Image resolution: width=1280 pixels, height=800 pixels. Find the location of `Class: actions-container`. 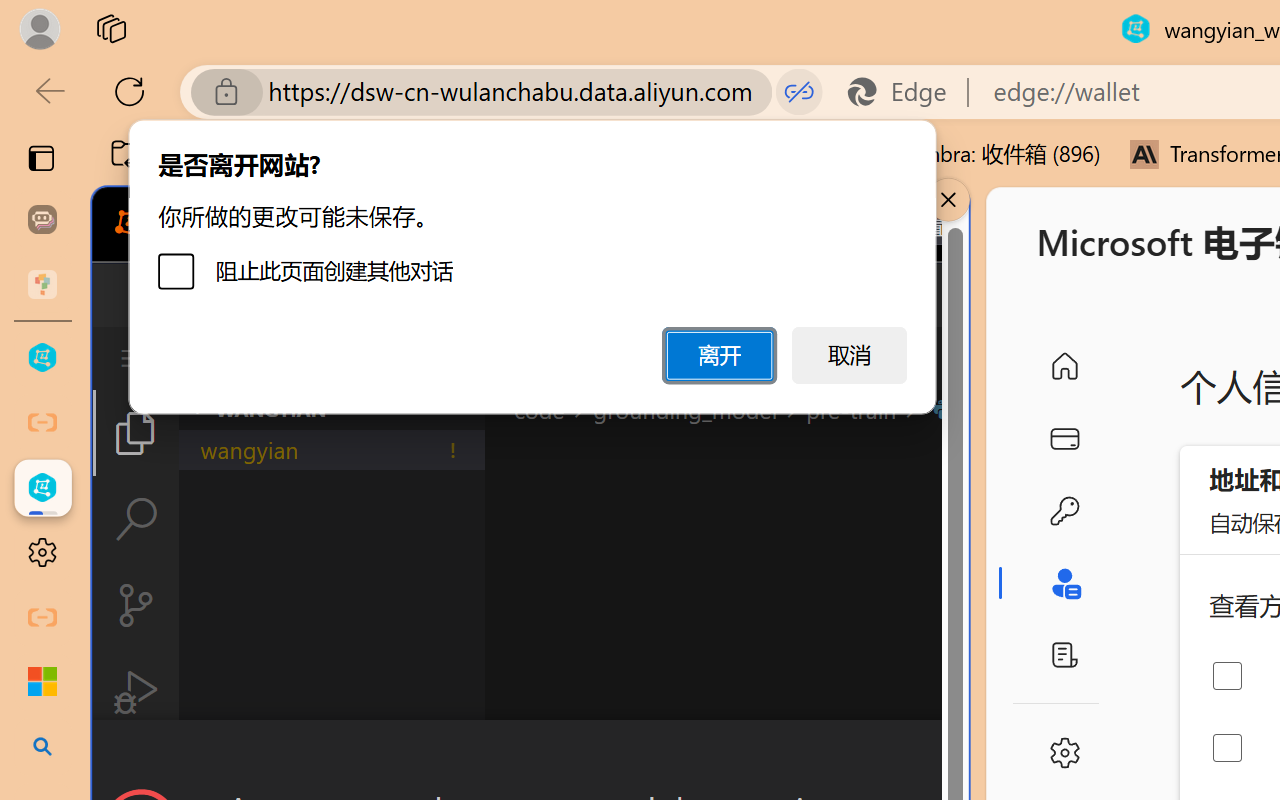

Class: actions-container is located at coordinates (530, 756).